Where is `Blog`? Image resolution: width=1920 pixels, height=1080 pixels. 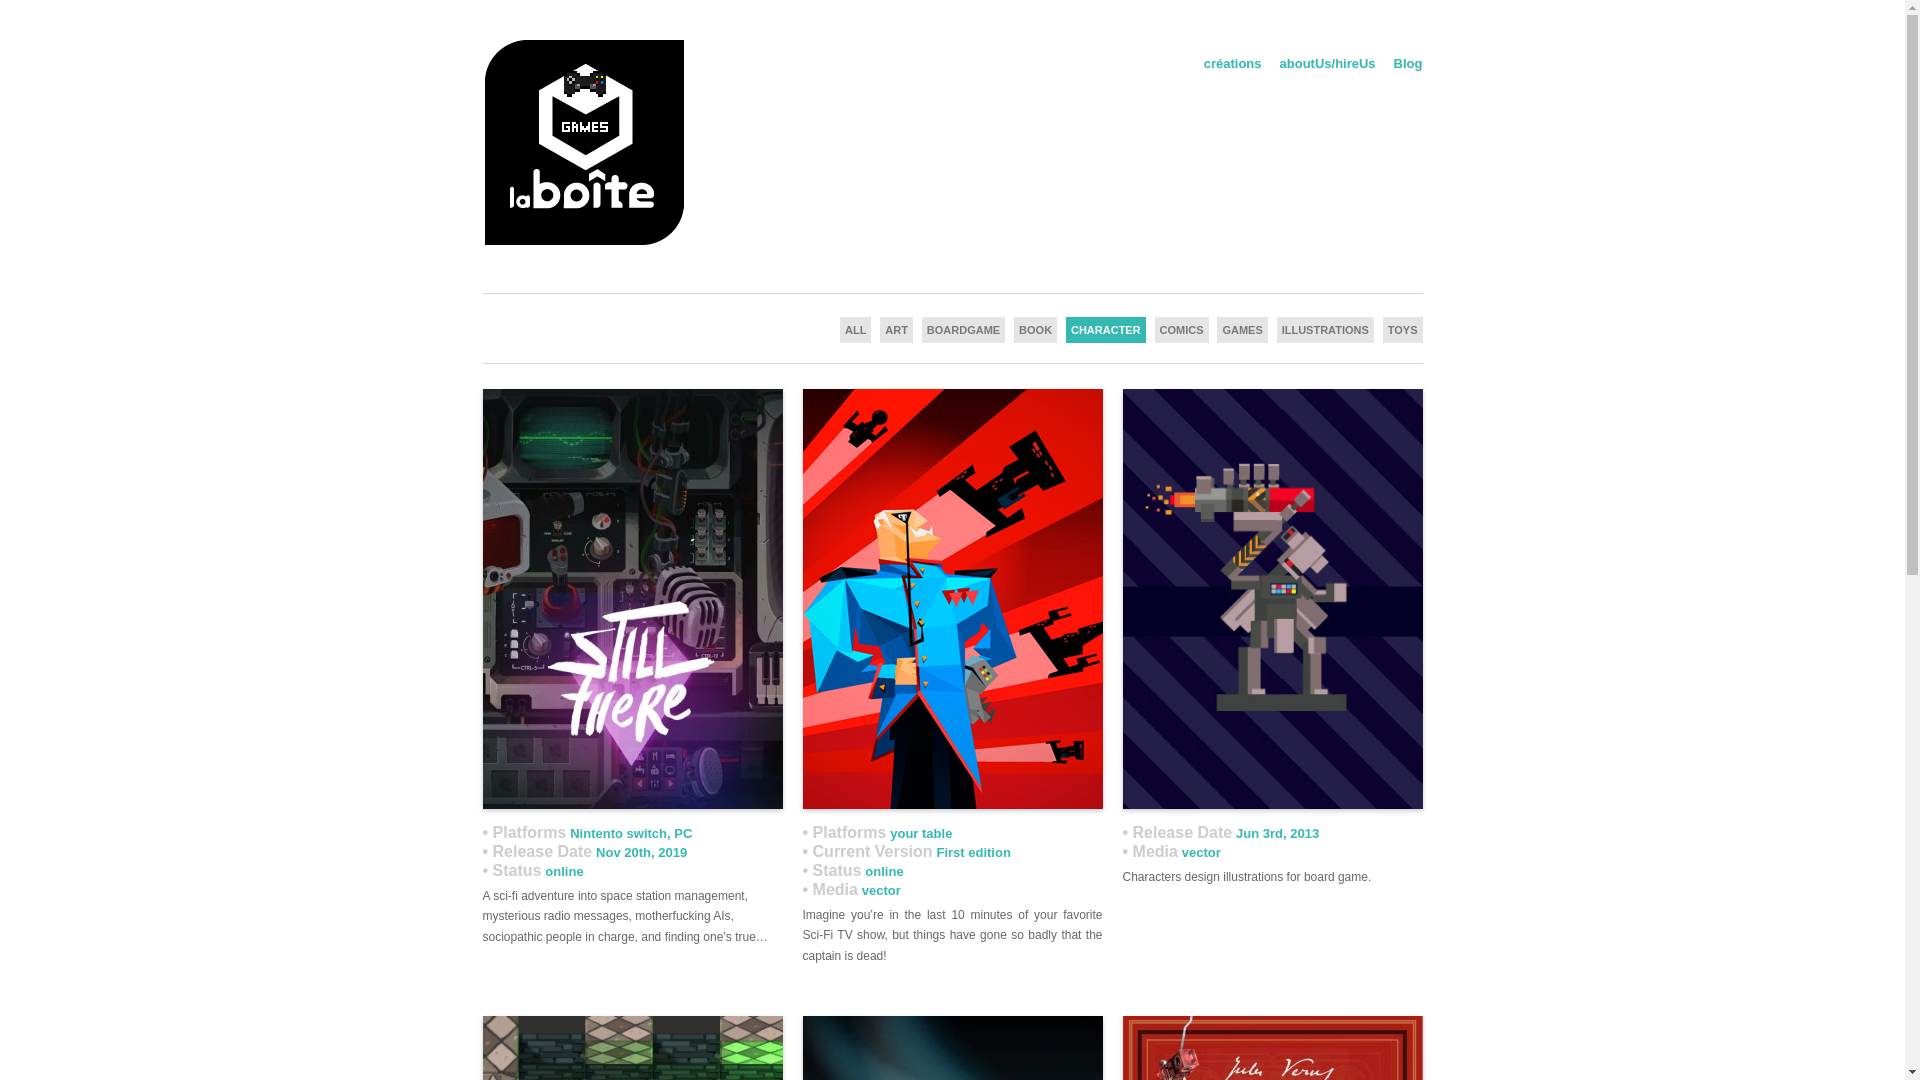 Blog is located at coordinates (1408, 62).